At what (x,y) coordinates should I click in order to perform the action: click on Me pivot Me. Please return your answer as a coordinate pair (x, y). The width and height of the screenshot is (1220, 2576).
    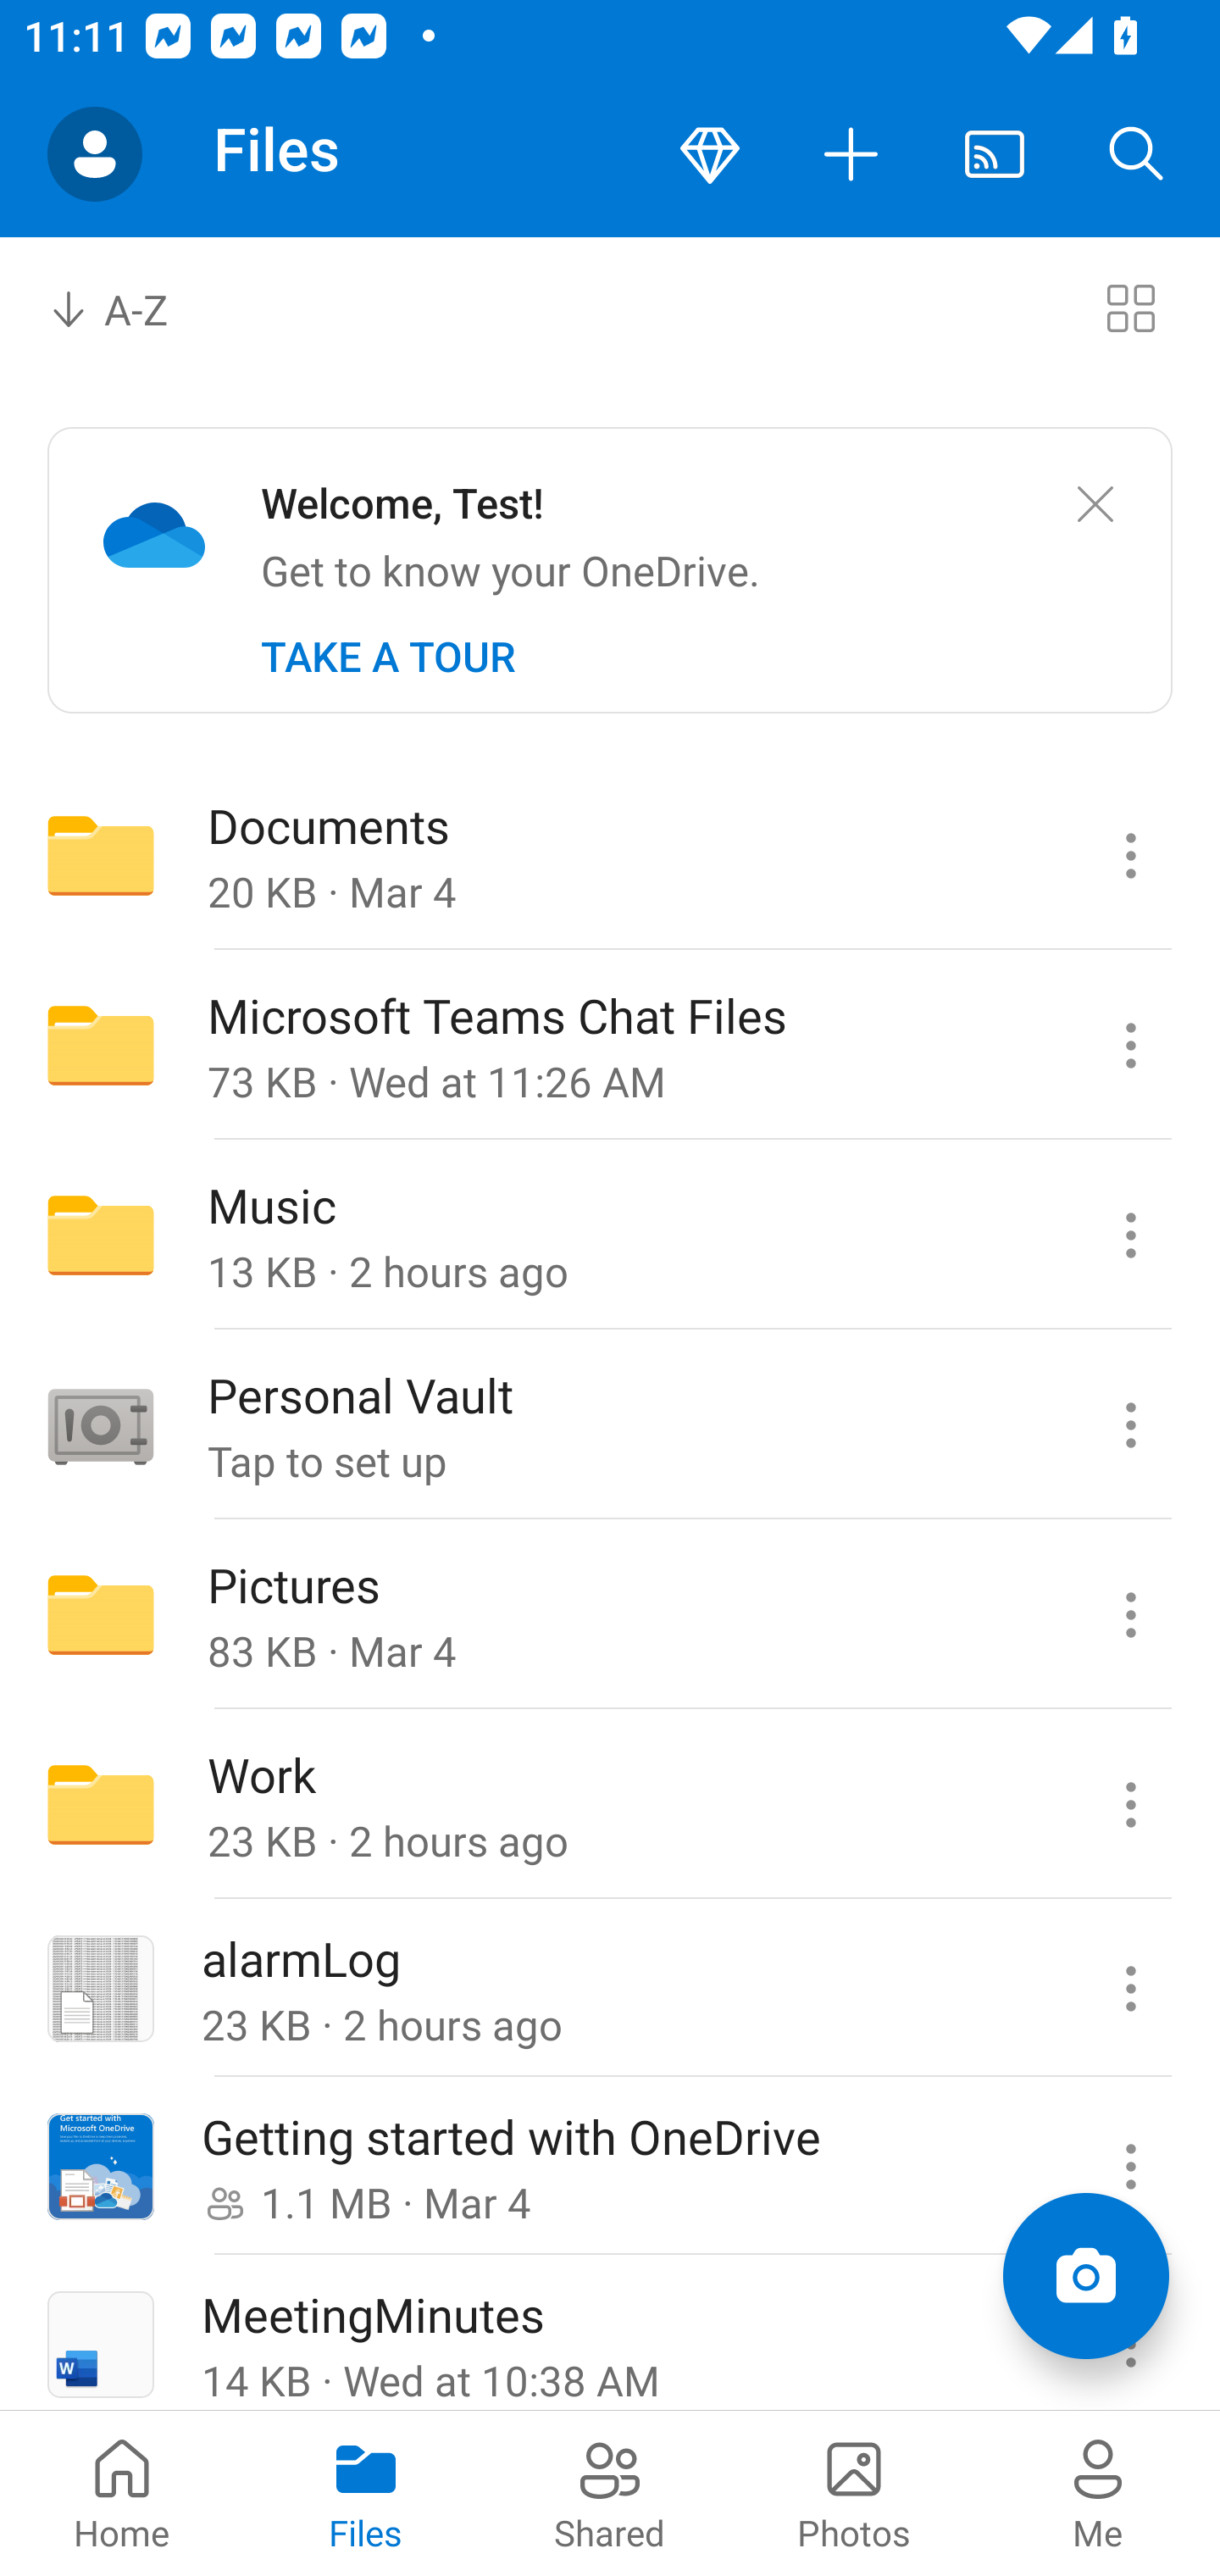
    Looking at the image, I should click on (1098, 2493).